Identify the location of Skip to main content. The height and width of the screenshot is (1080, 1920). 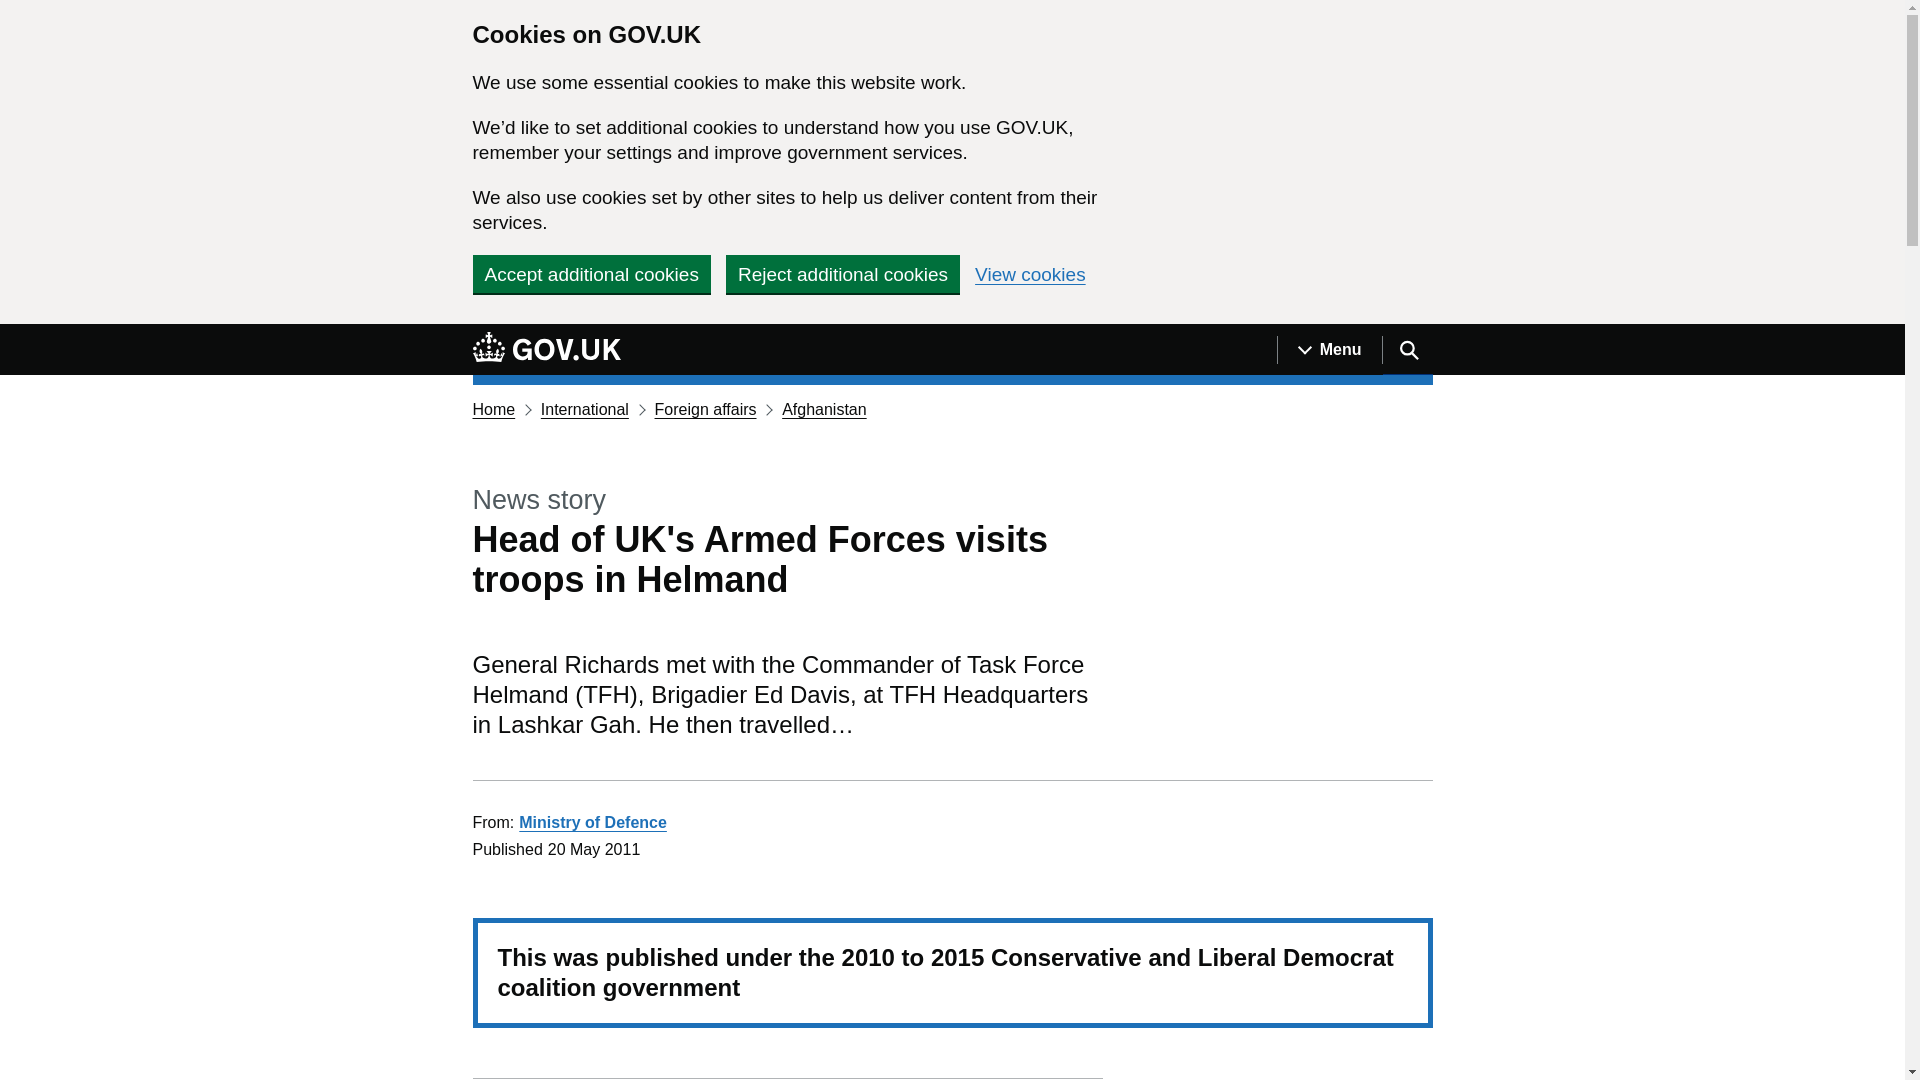
(15, 335).